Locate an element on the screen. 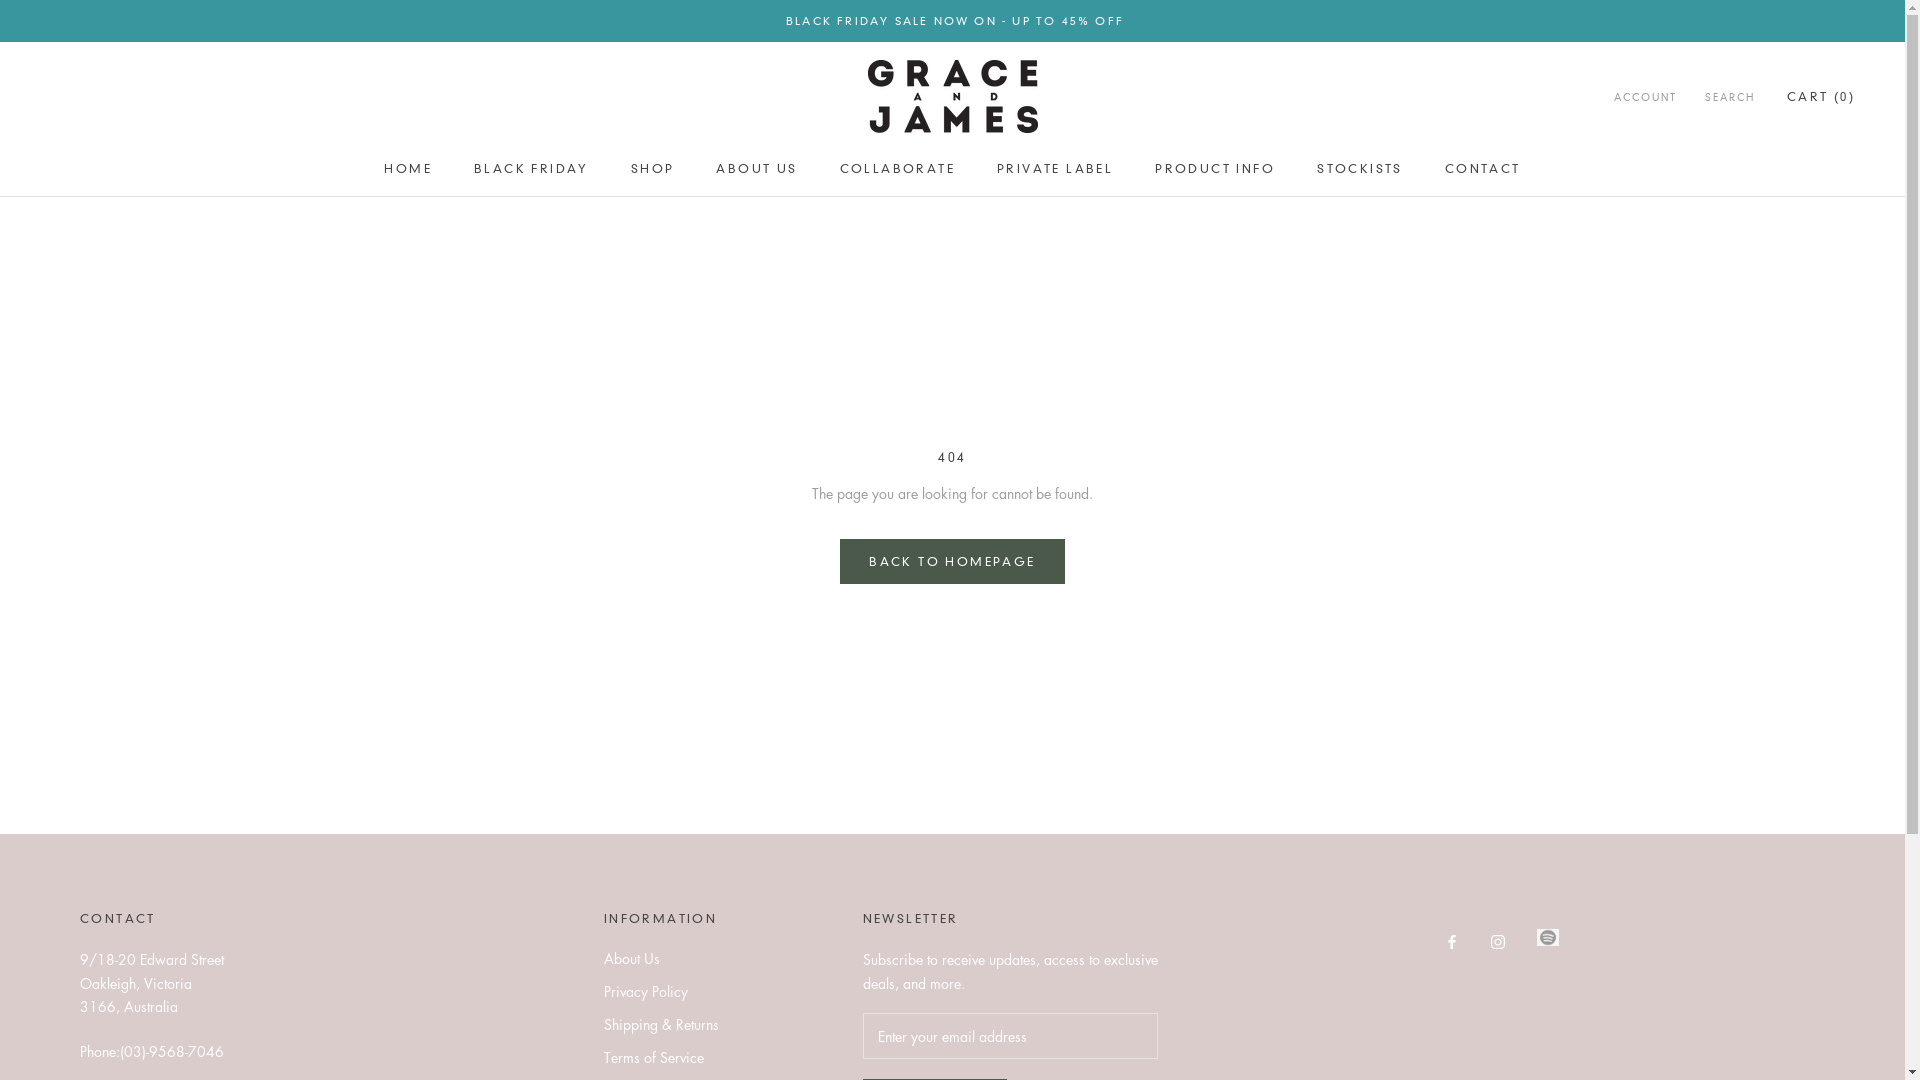 The width and height of the screenshot is (1920, 1080). COLLABORATE
COLLABORATE is located at coordinates (898, 168).